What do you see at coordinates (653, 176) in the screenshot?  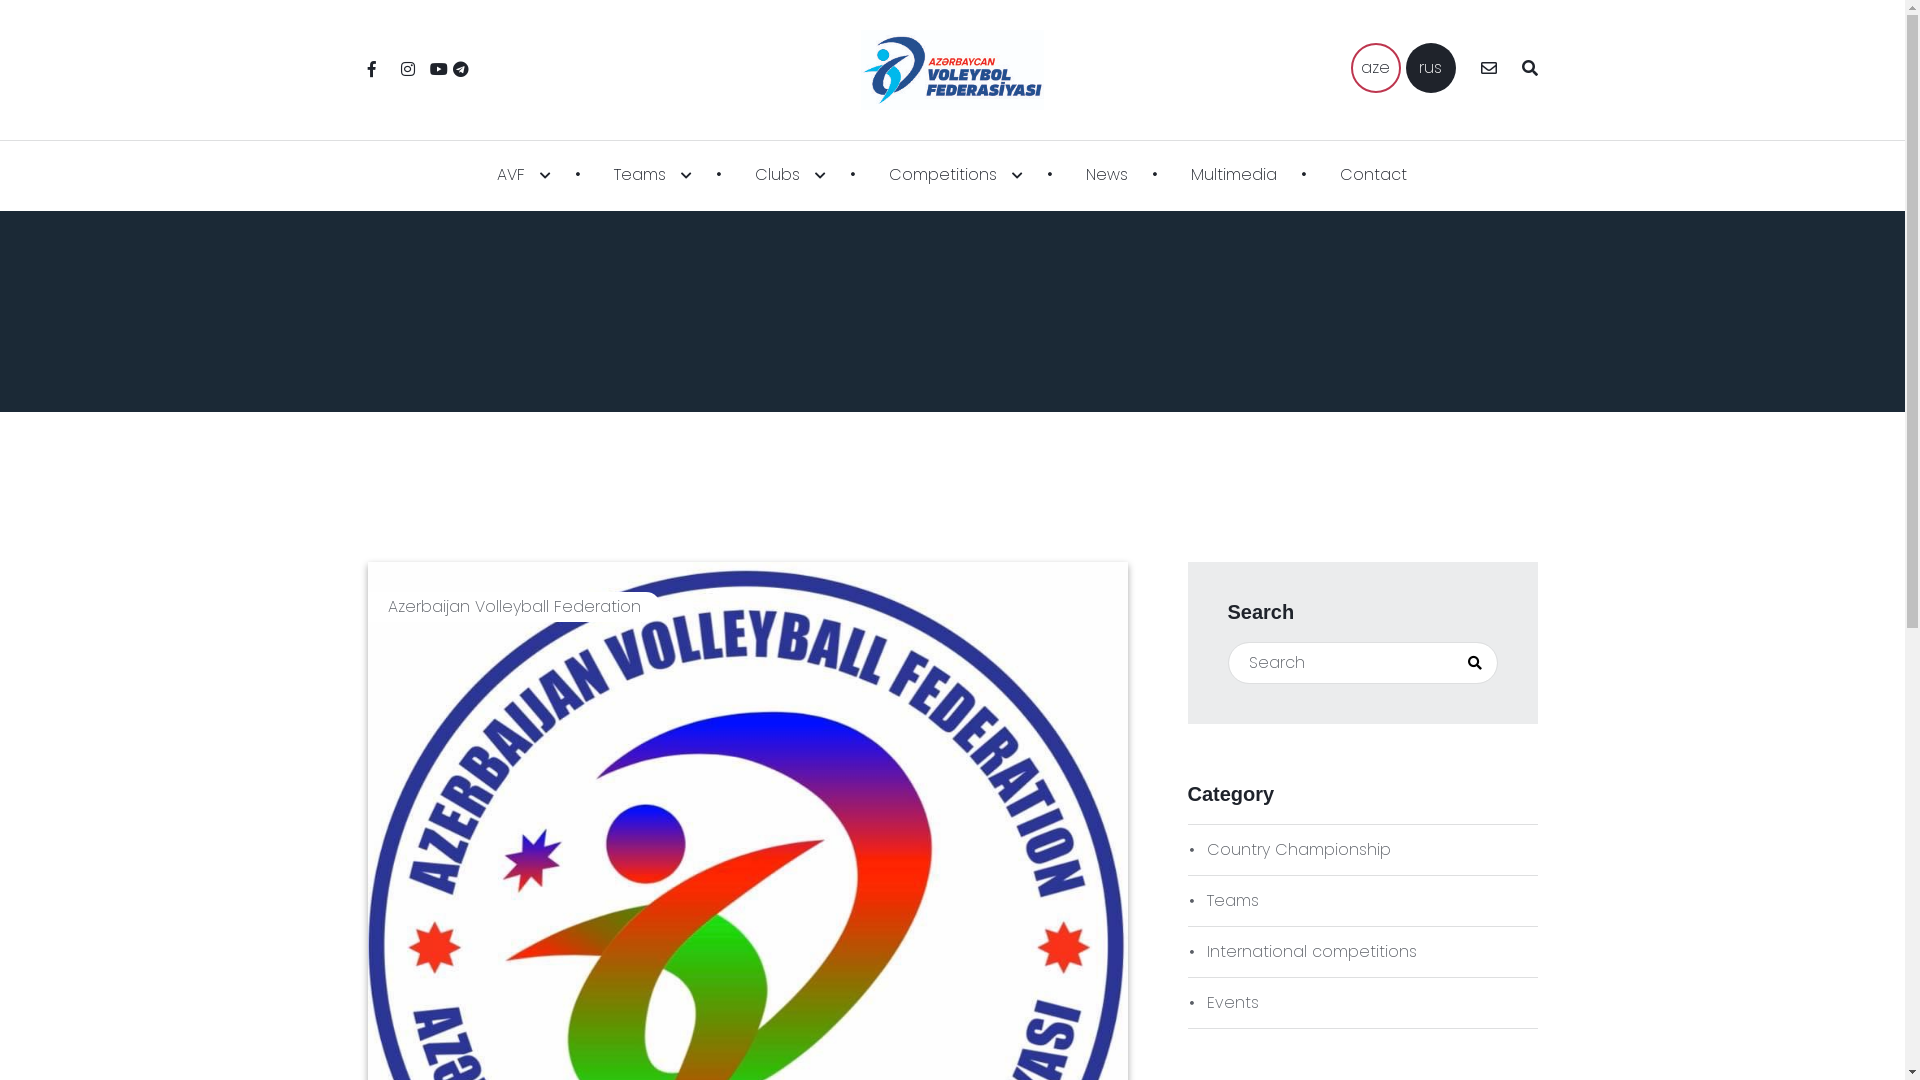 I see `Teams` at bounding box center [653, 176].